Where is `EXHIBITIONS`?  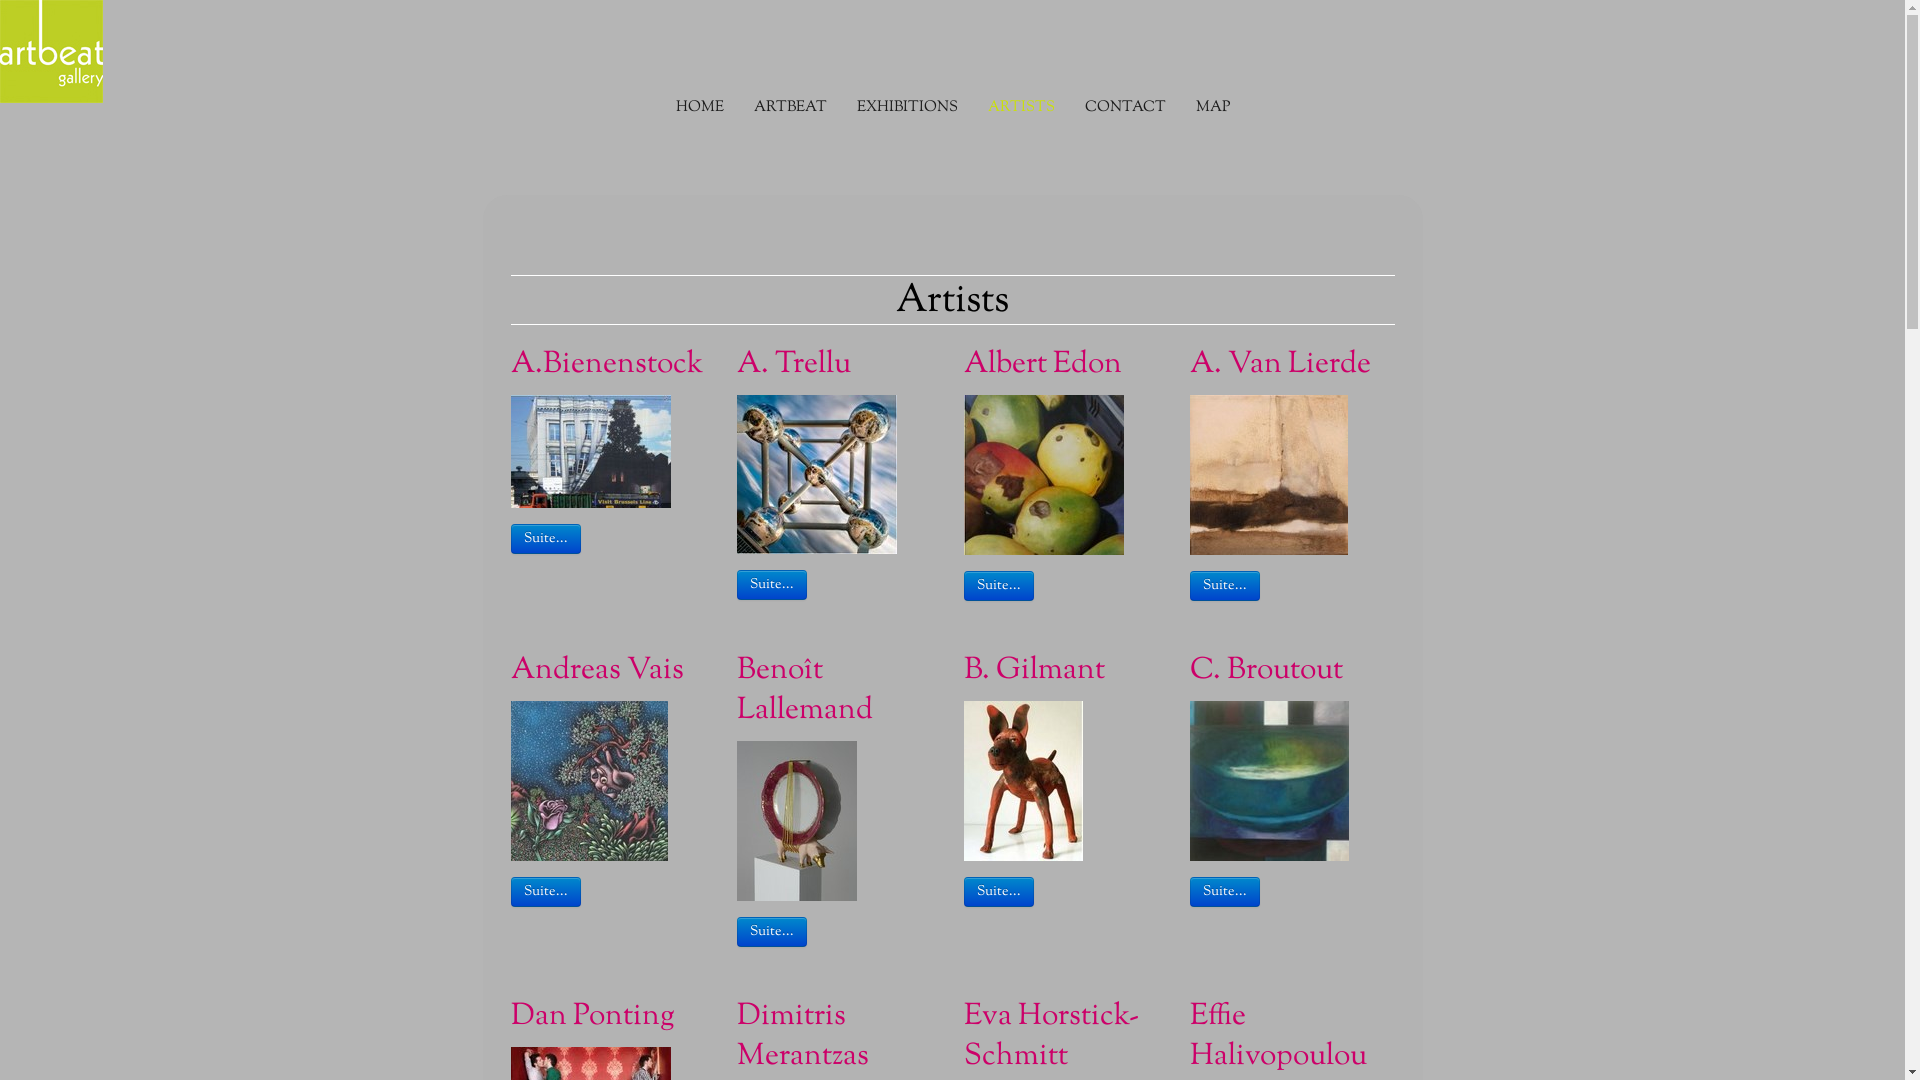 EXHIBITIONS is located at coordinates (907, 108).